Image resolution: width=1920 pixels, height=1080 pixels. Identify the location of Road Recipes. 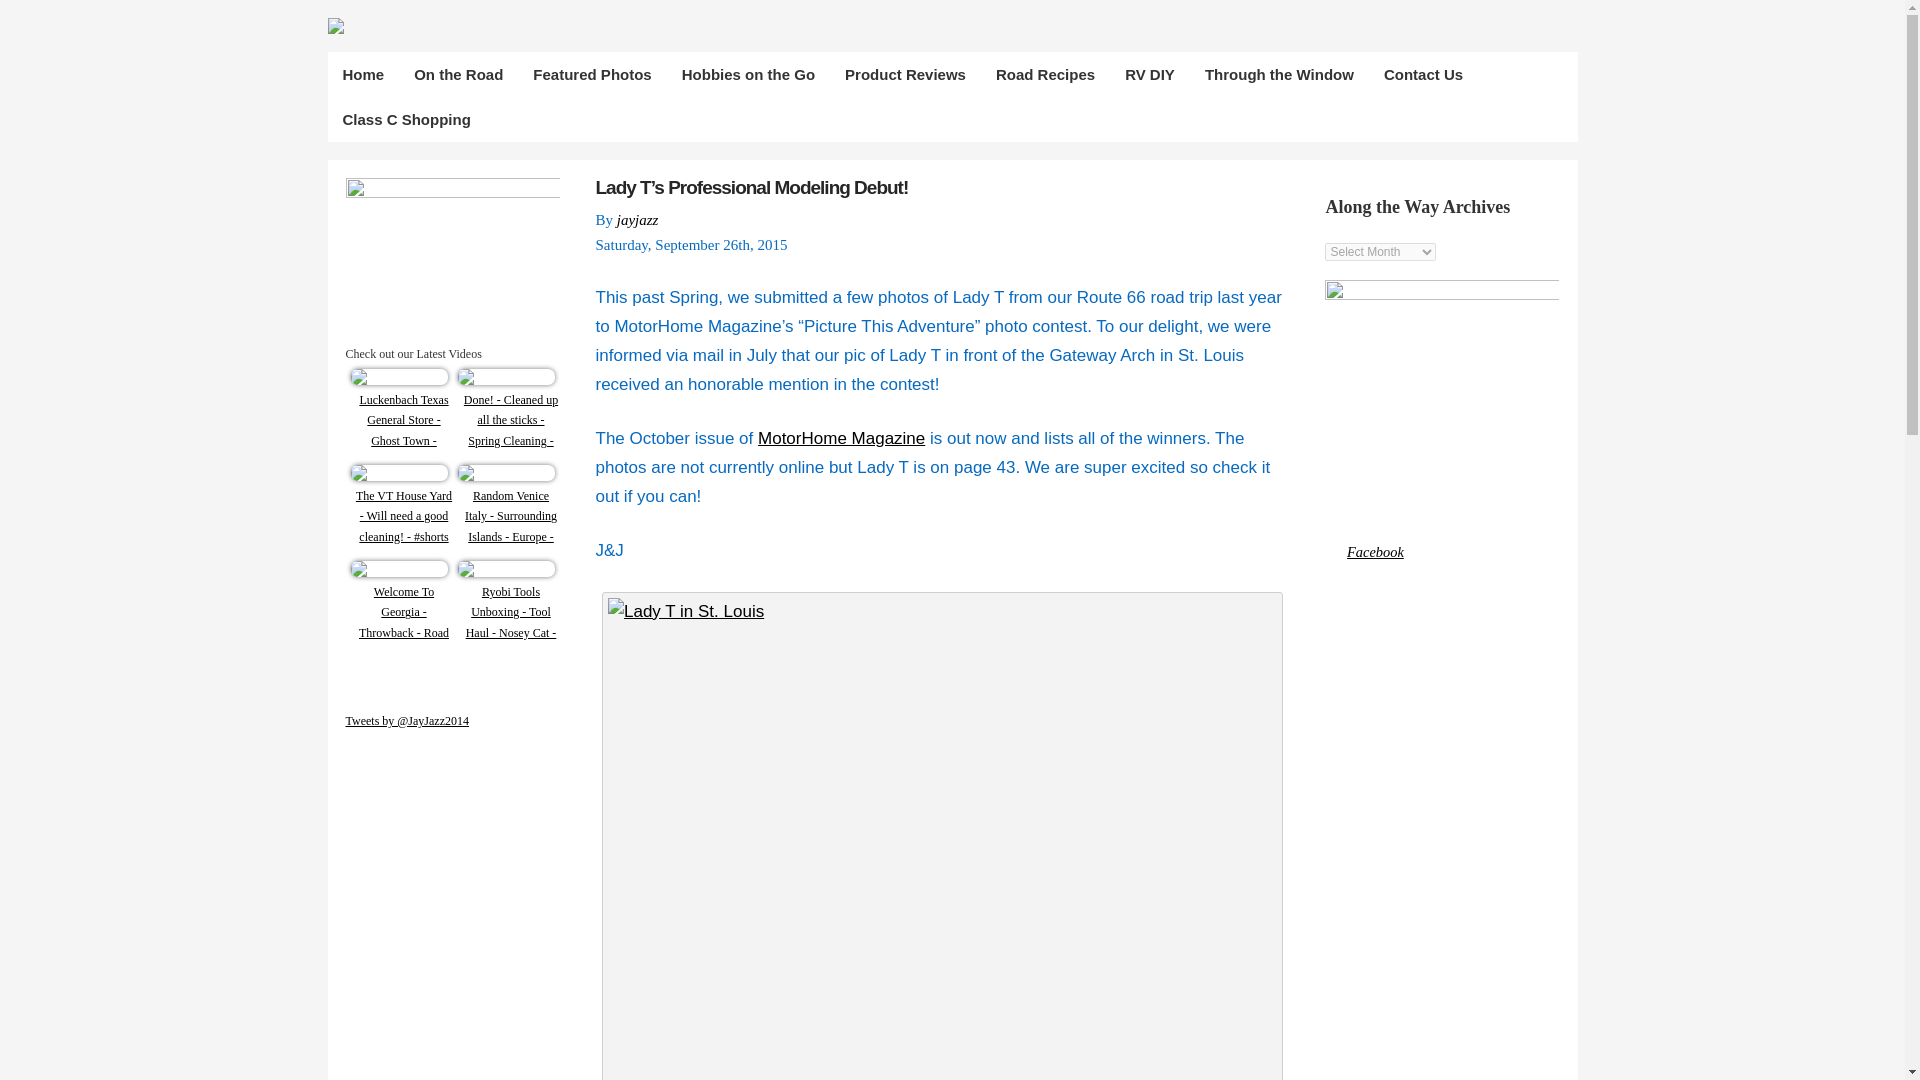
(1045, 74).